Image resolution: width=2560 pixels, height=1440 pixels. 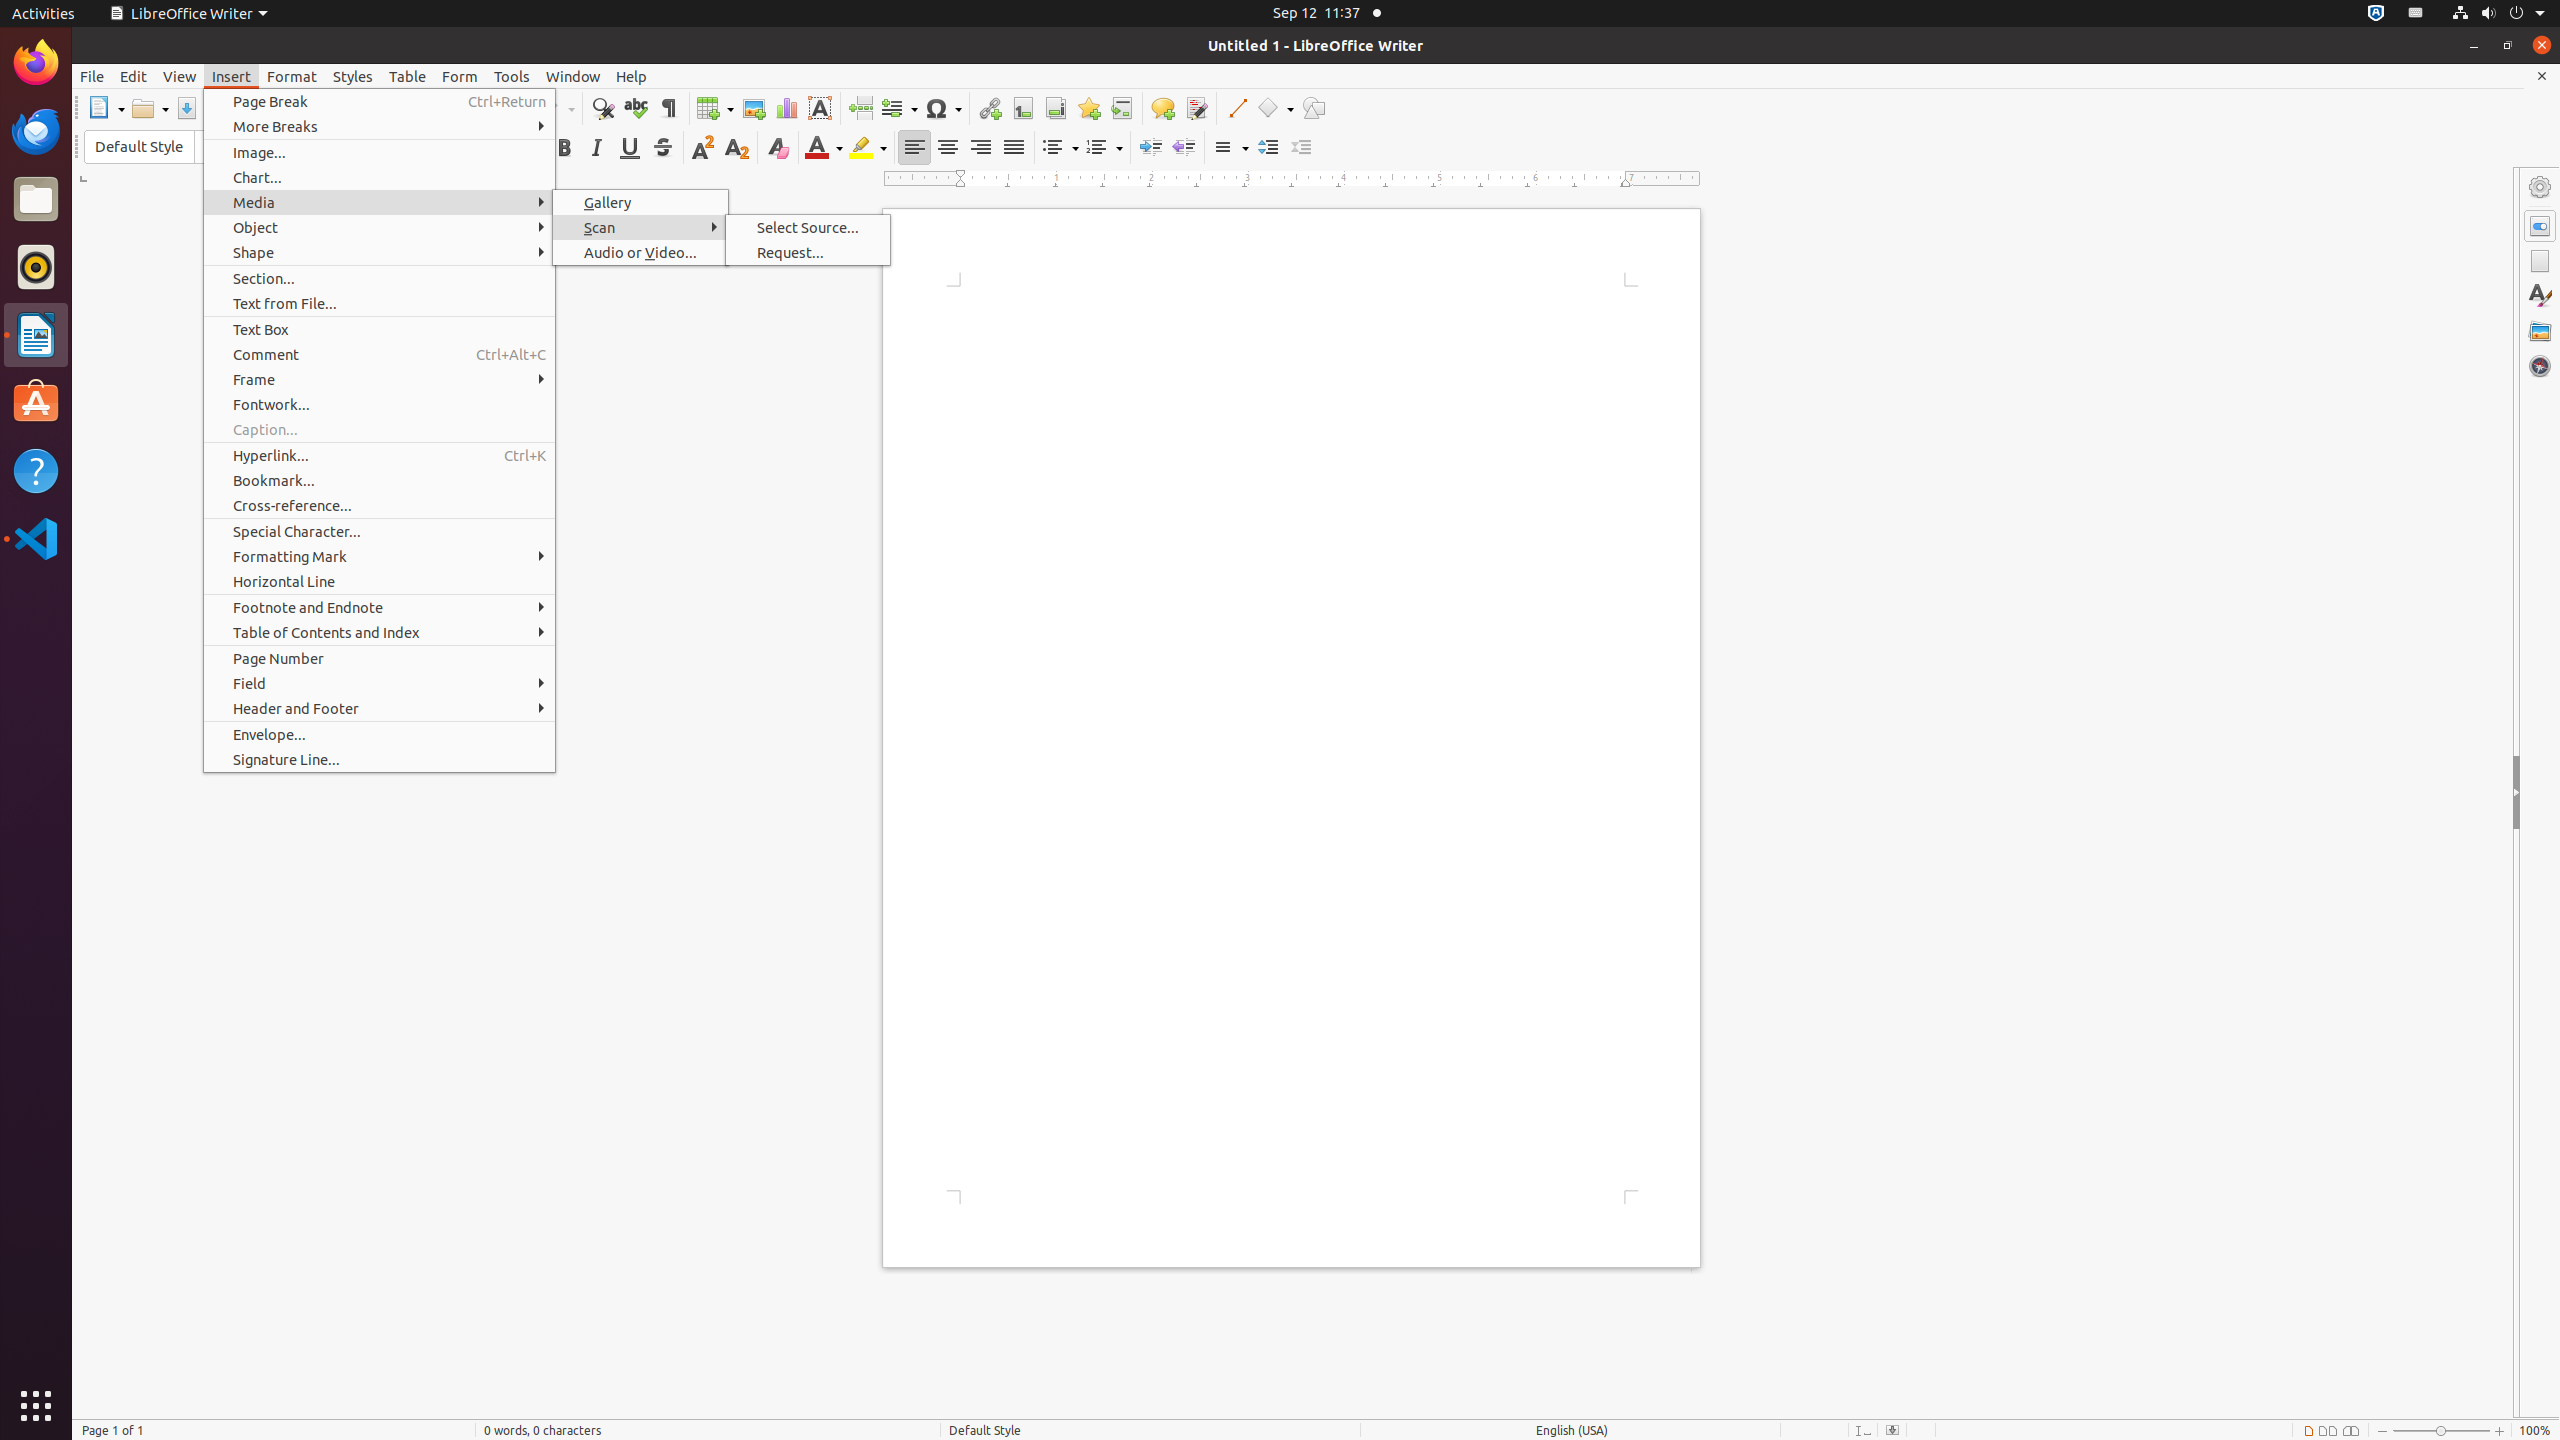 What do you see at coordinates (2376, 14) in the screenshot?
I see `:1.72/StatusNotifierItem` at bounding box center [2376, 14].